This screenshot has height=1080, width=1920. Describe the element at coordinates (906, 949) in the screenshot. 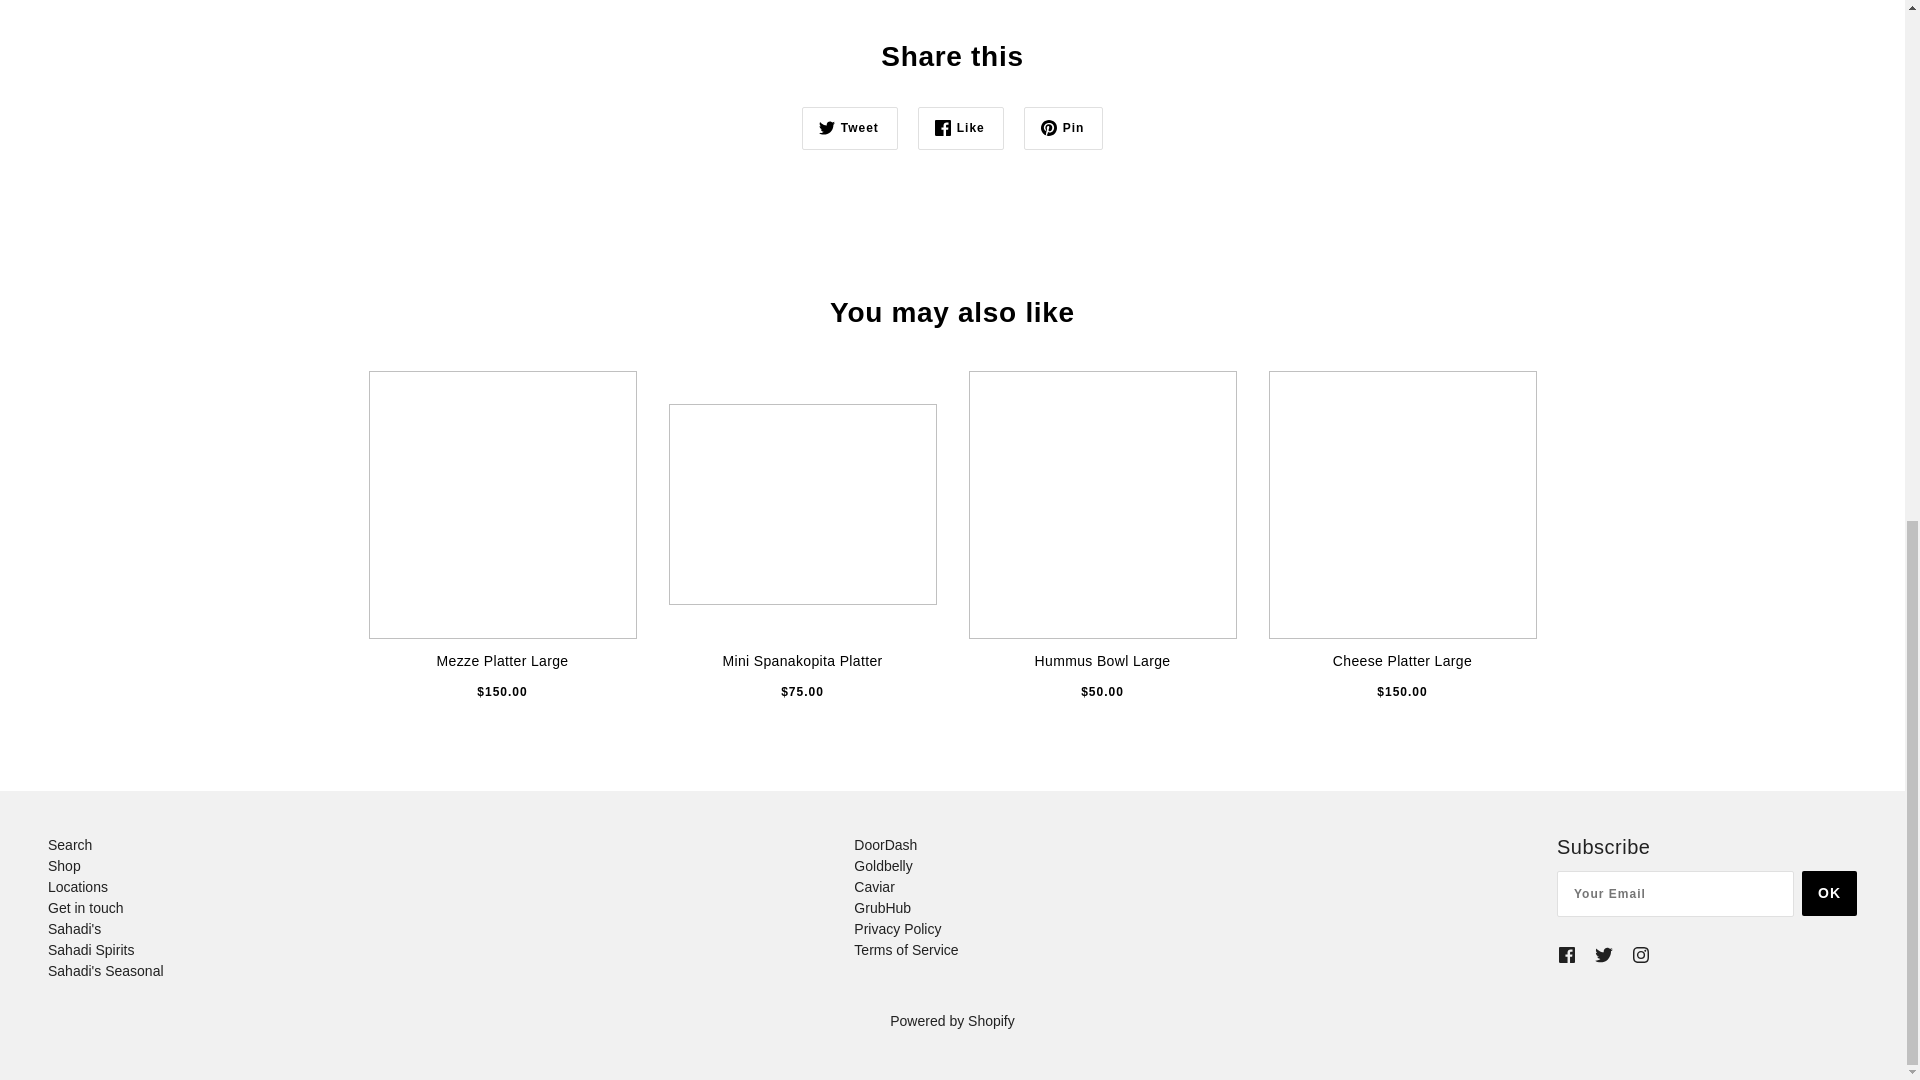

I see `Terms of Service` at that location.